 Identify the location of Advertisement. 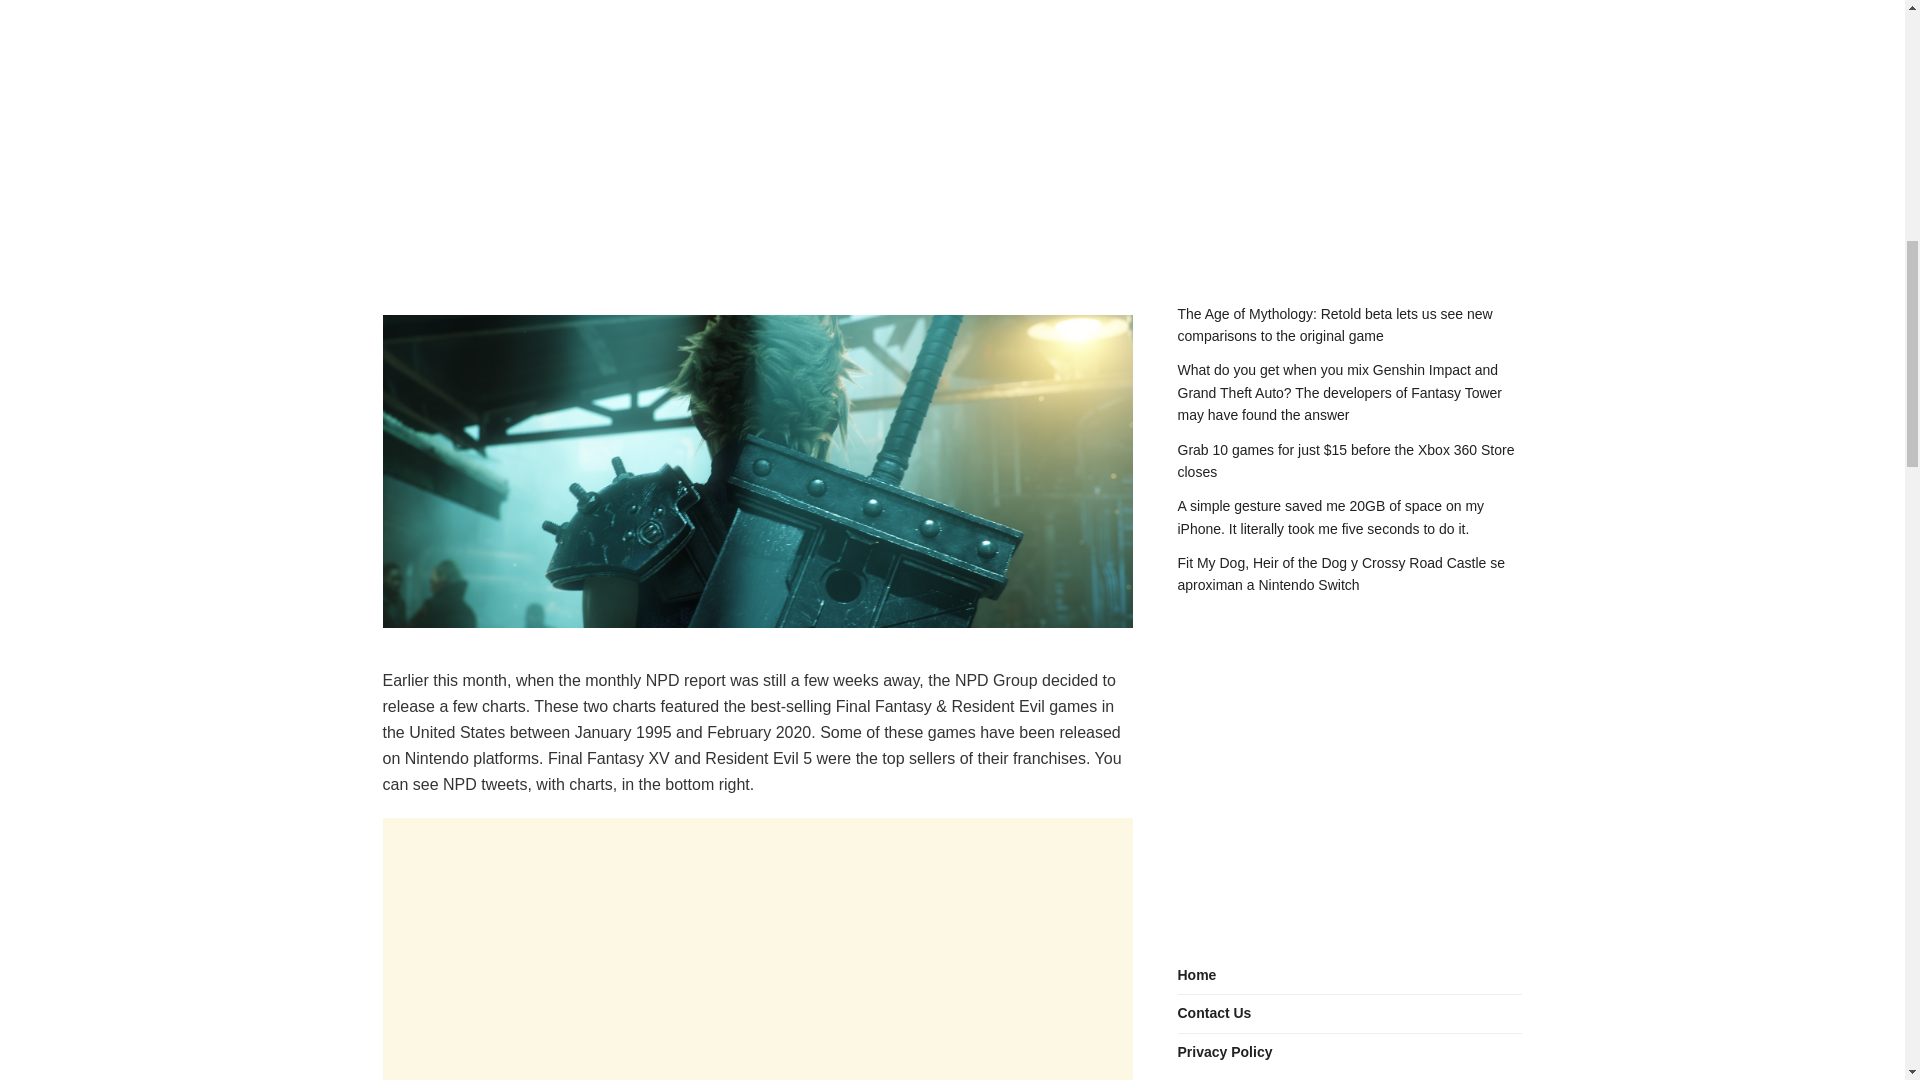
(1350, 128).